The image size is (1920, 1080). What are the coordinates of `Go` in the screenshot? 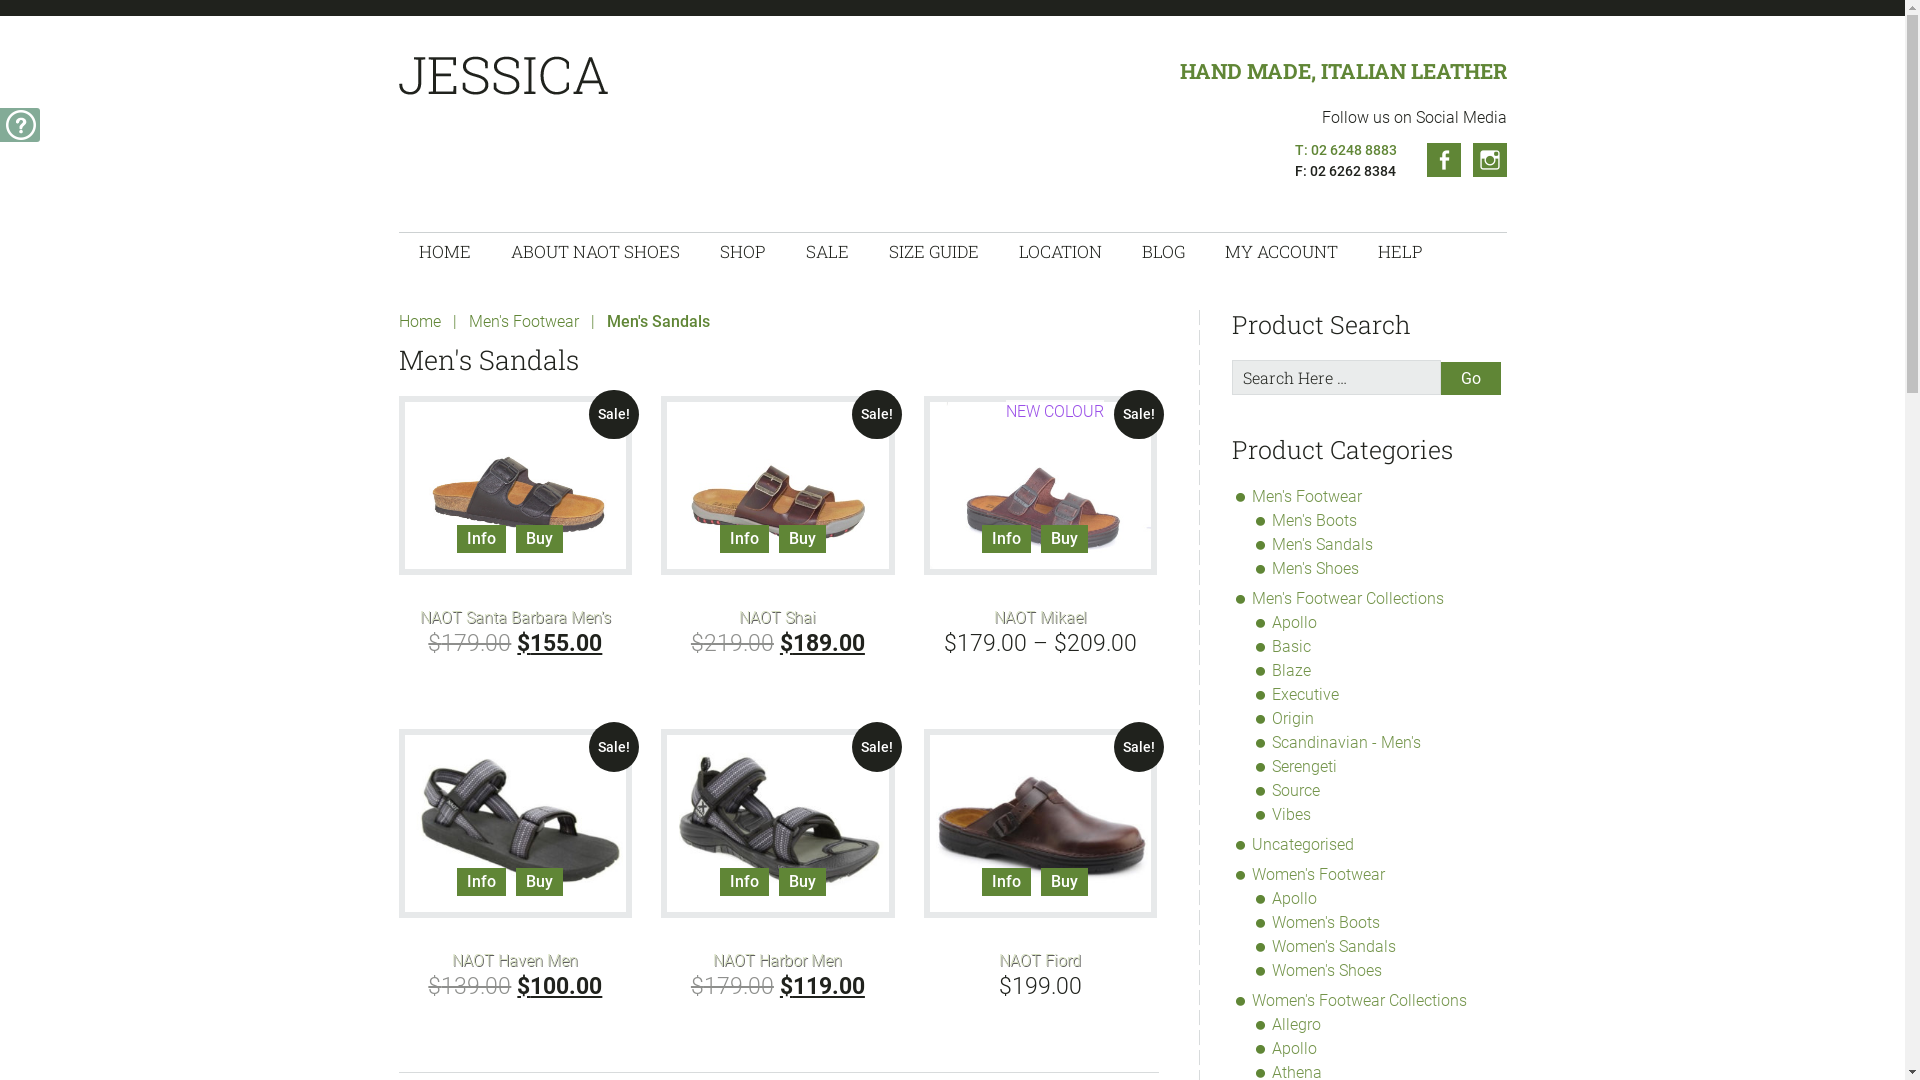 It's located at (1470, 378).